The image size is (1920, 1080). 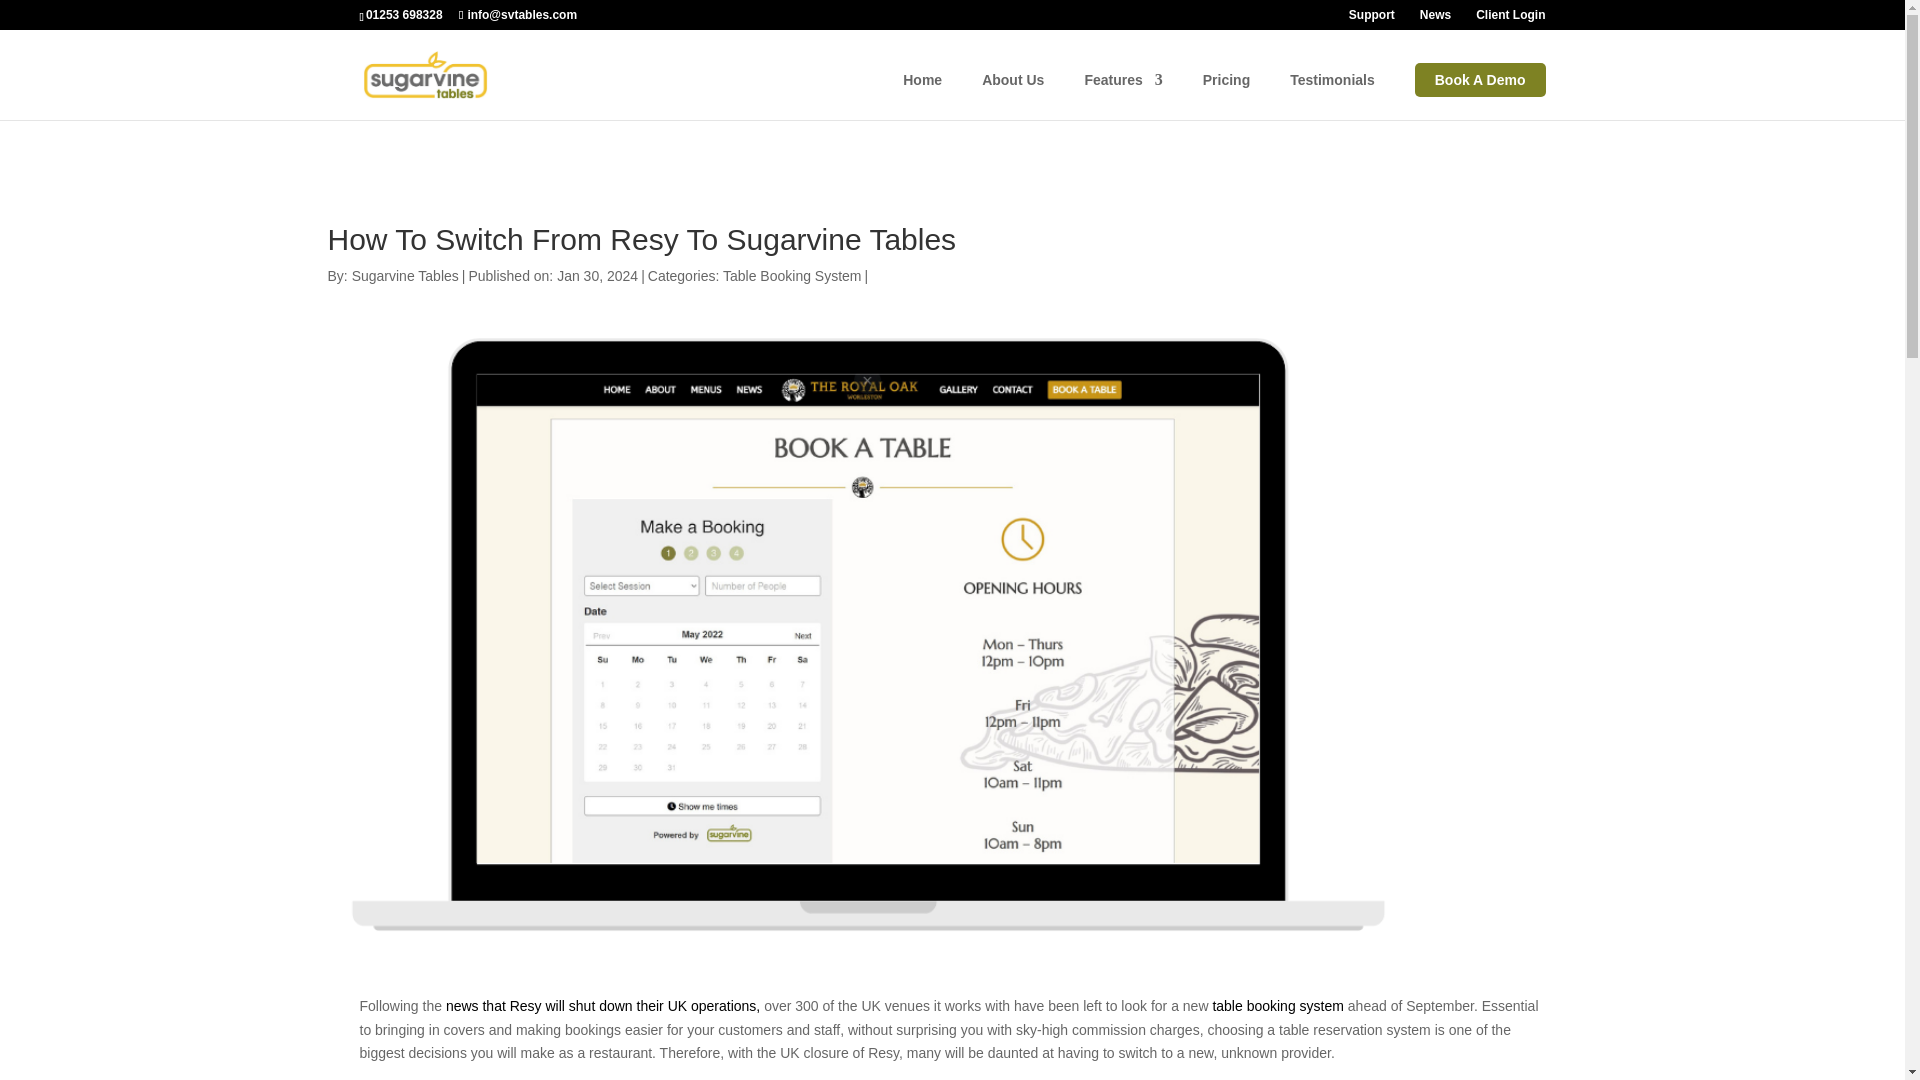 What do you see at coordinates (792, 276) in the screenshot?
I see `Table Booking System` at bounding box center [792, 276].